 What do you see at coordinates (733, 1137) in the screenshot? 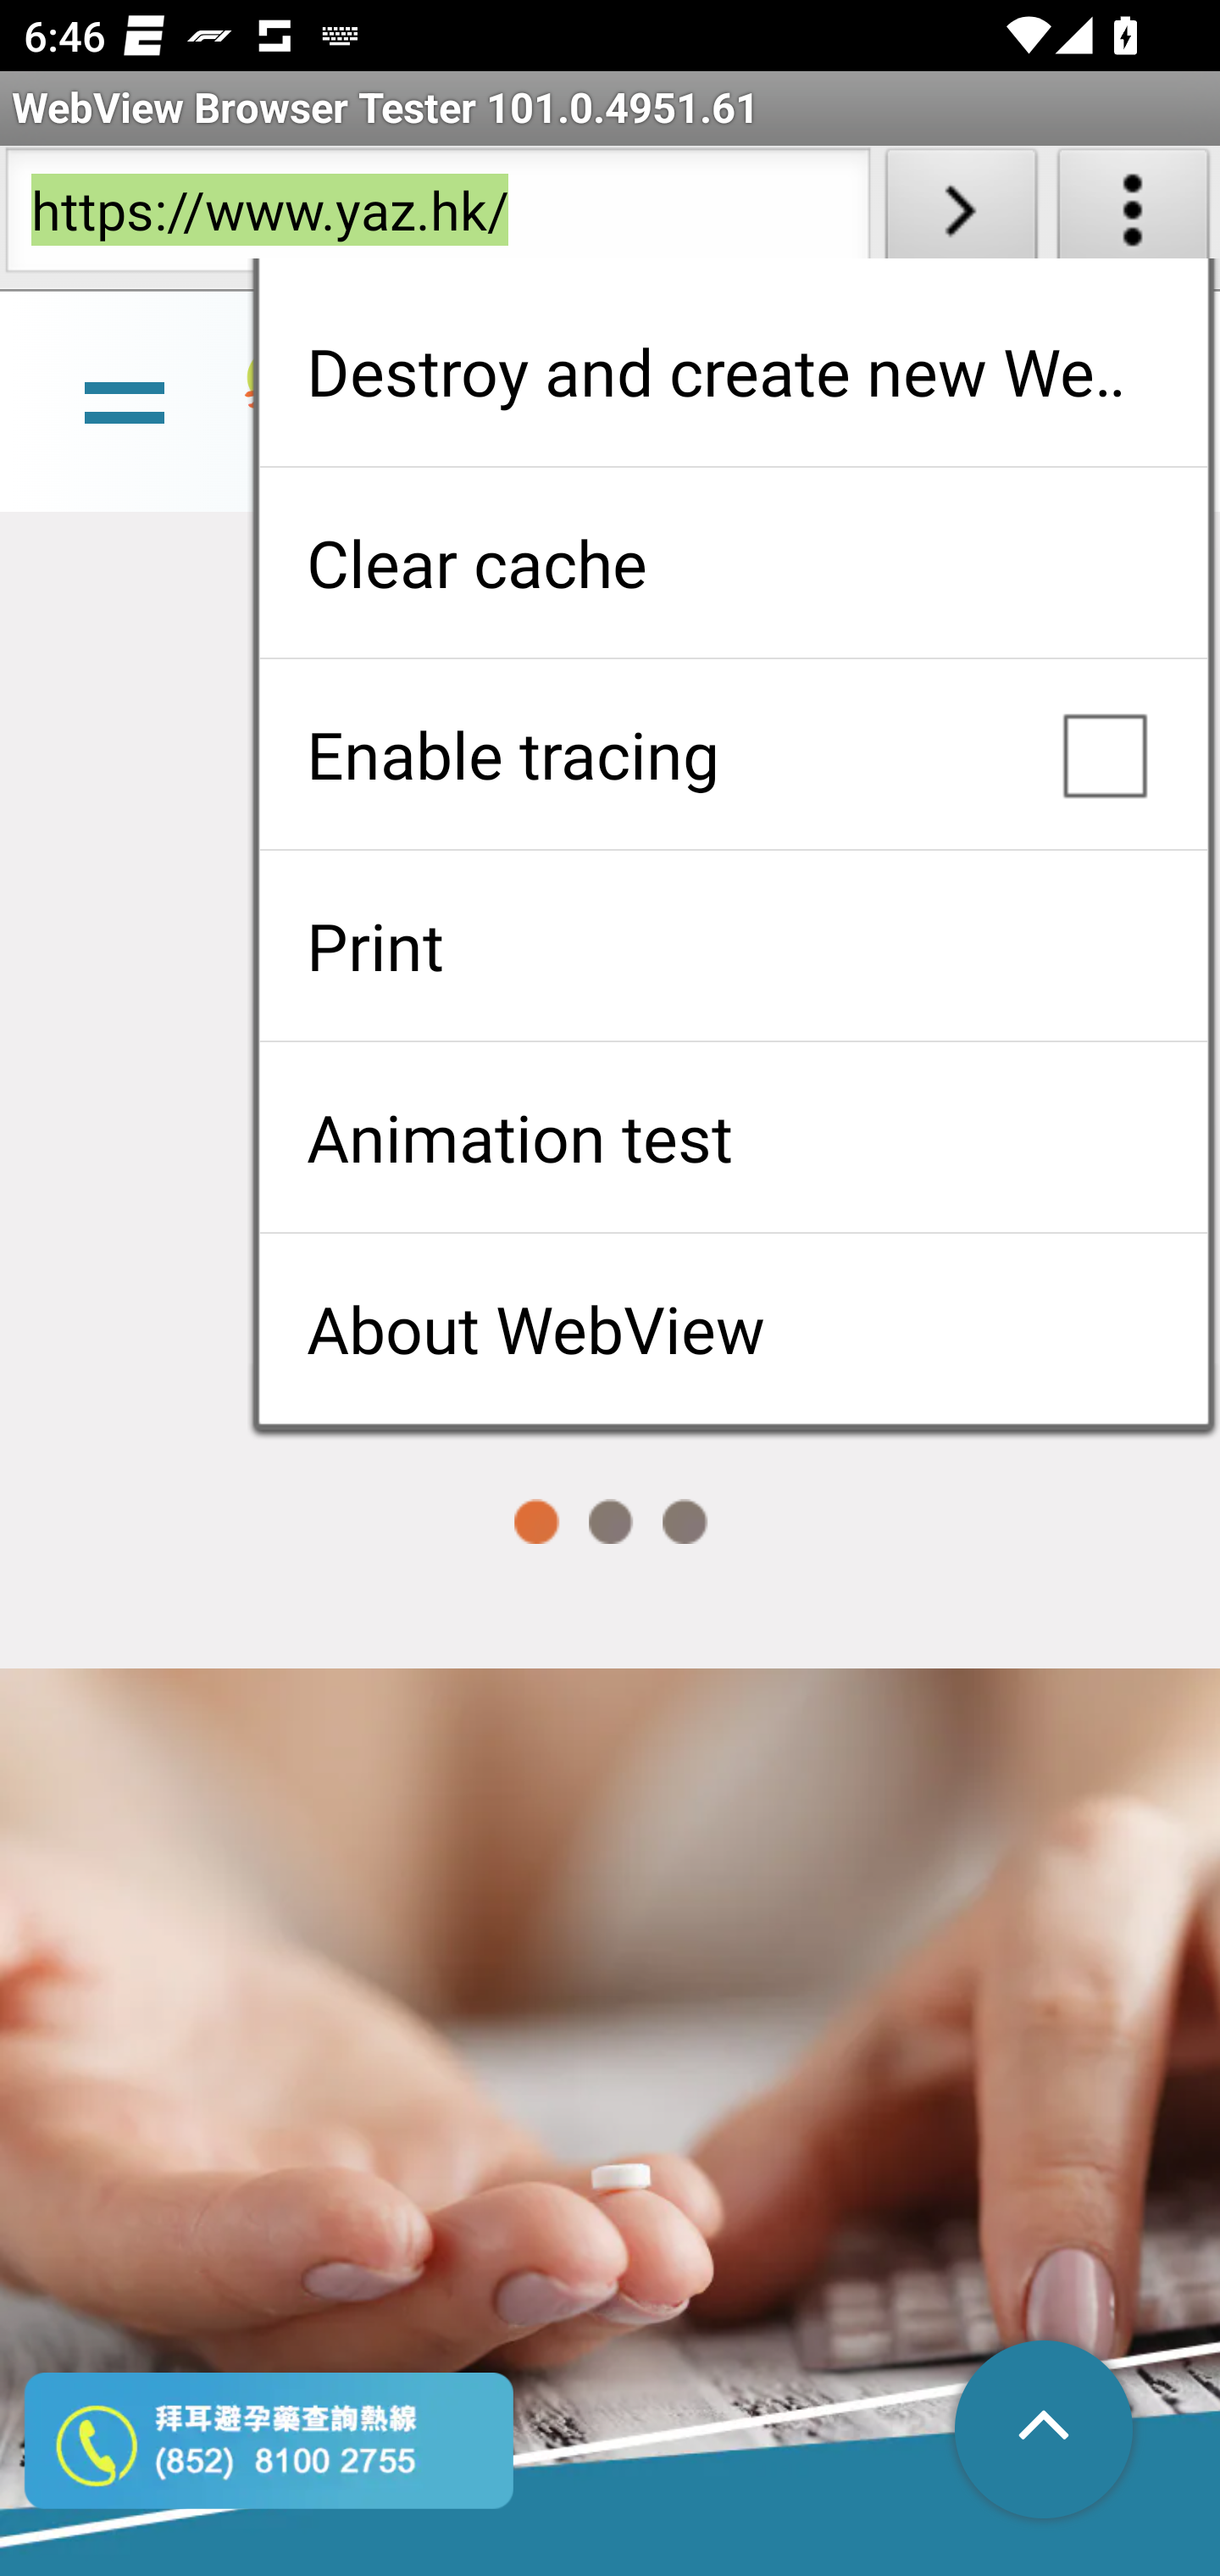
I see `Animation test` at bounding box center [733, 1137].